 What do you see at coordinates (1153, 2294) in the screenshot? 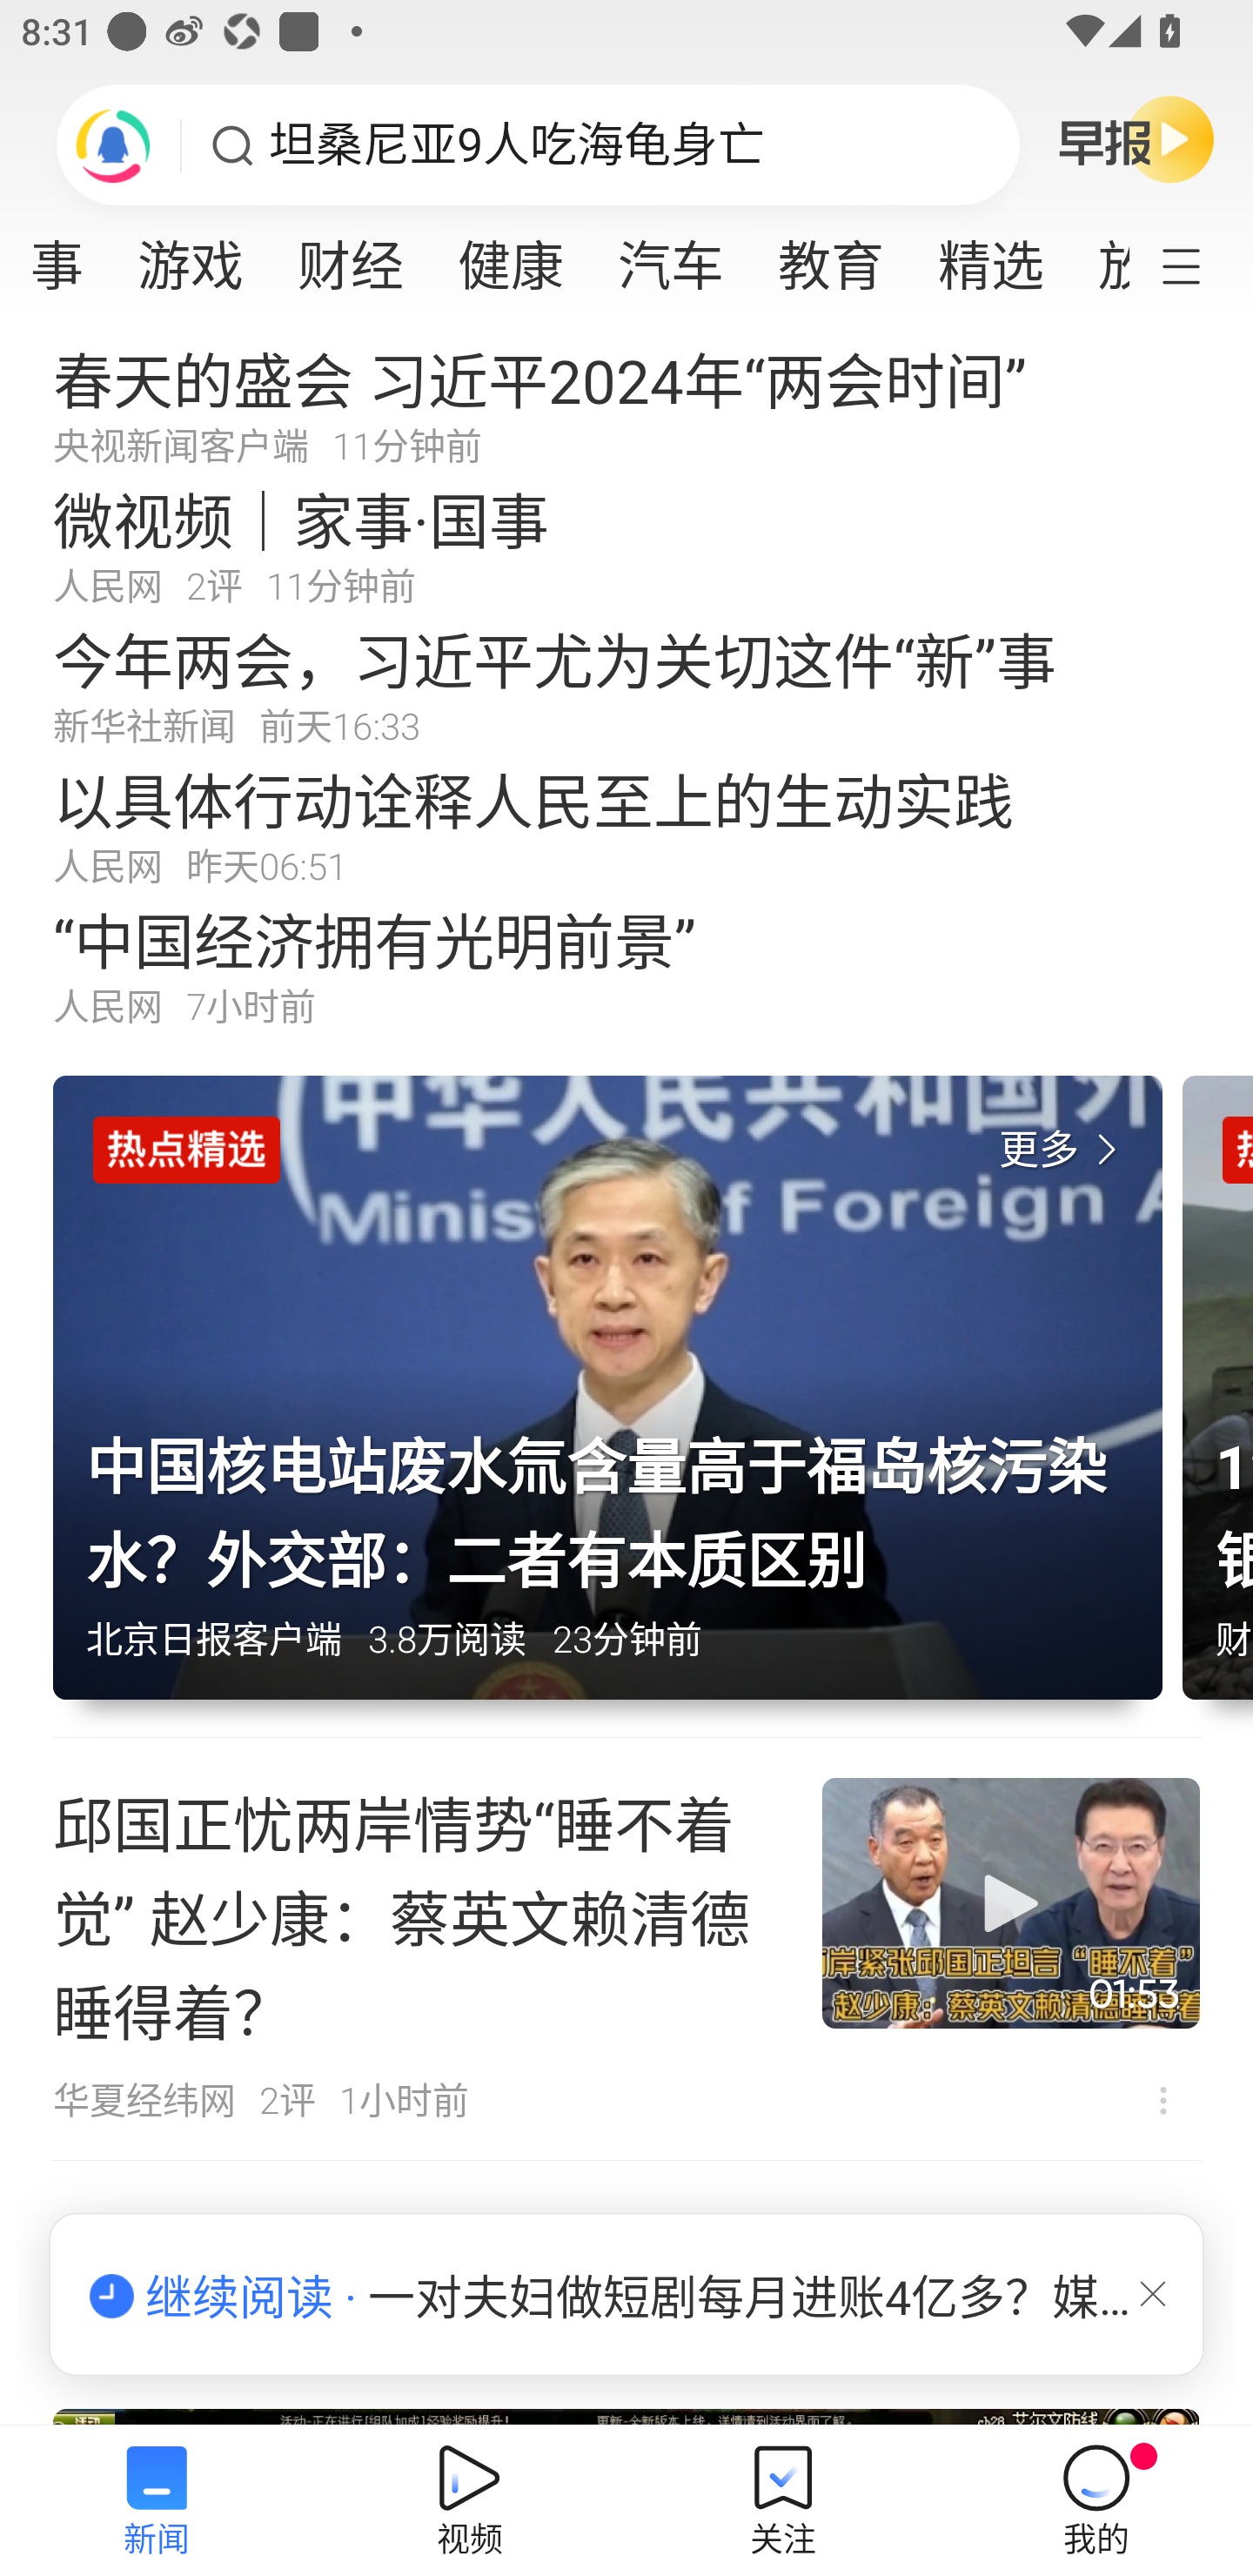
I see `` at bounding box center [1153, 2294].